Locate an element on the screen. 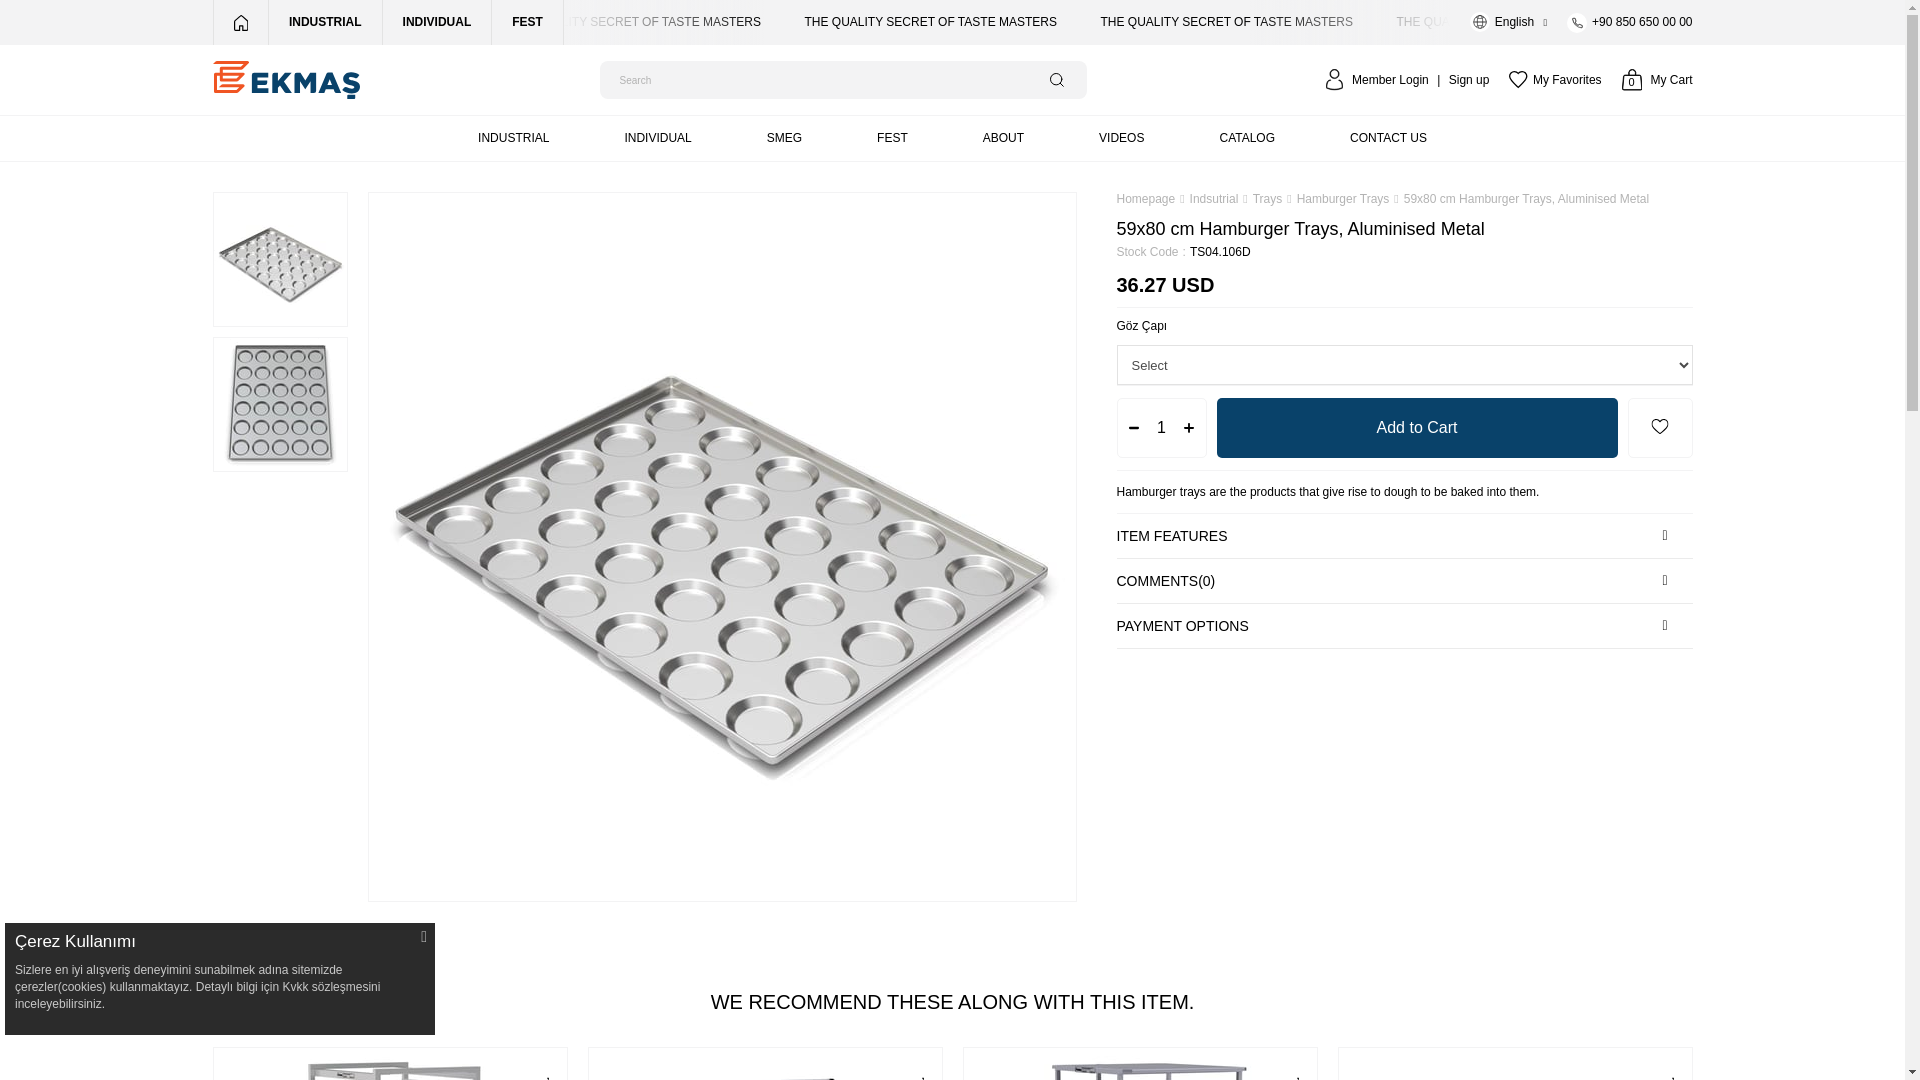 This screenshot has height=1080, width=1920. Sign up is located at coordinates (526, 22).